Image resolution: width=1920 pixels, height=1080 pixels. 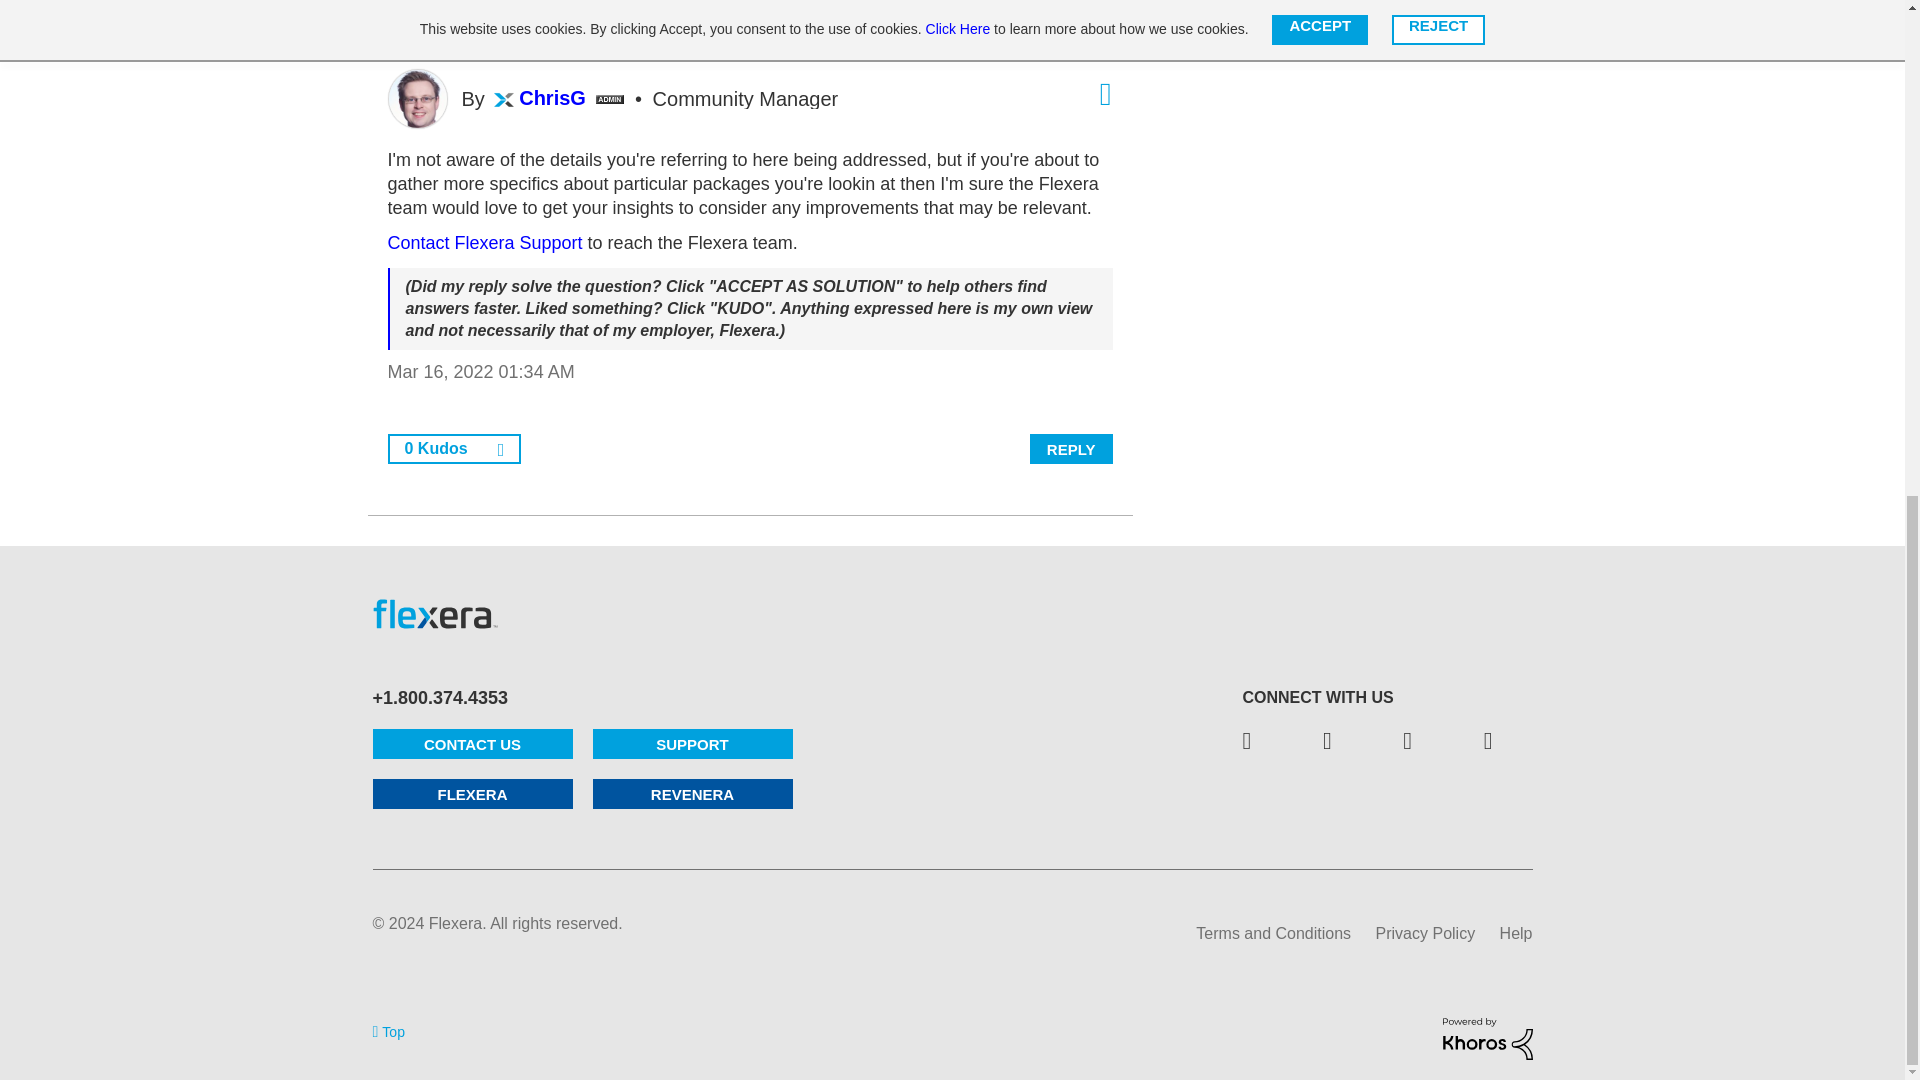 What do you see at coordinates (752, 18) in the screenshot?
I see `Software Vulnerability Management Forum` at bounding box center [752, 18].